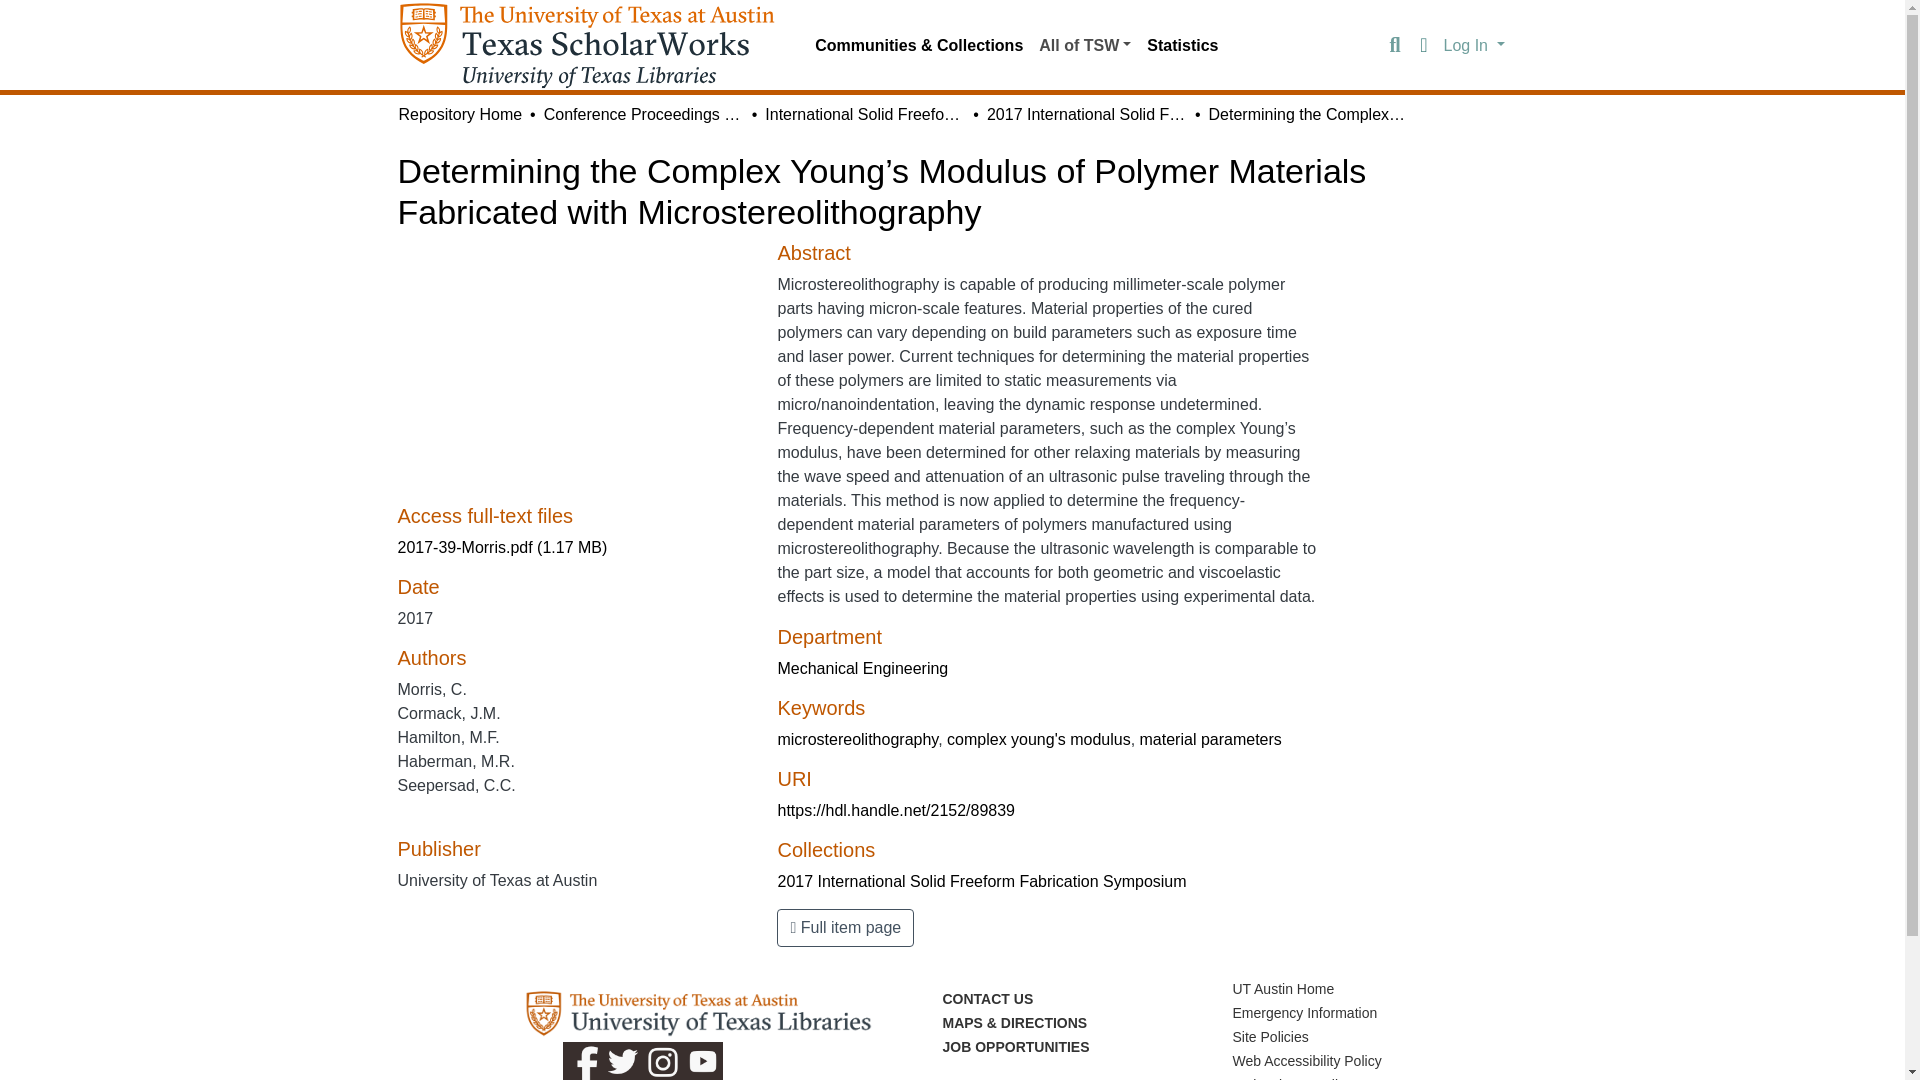 This screenshot has width=1920, height=1080. I want to click on 2017 International Solid Freeform Fabrication Symposium, so click(1086, 114).